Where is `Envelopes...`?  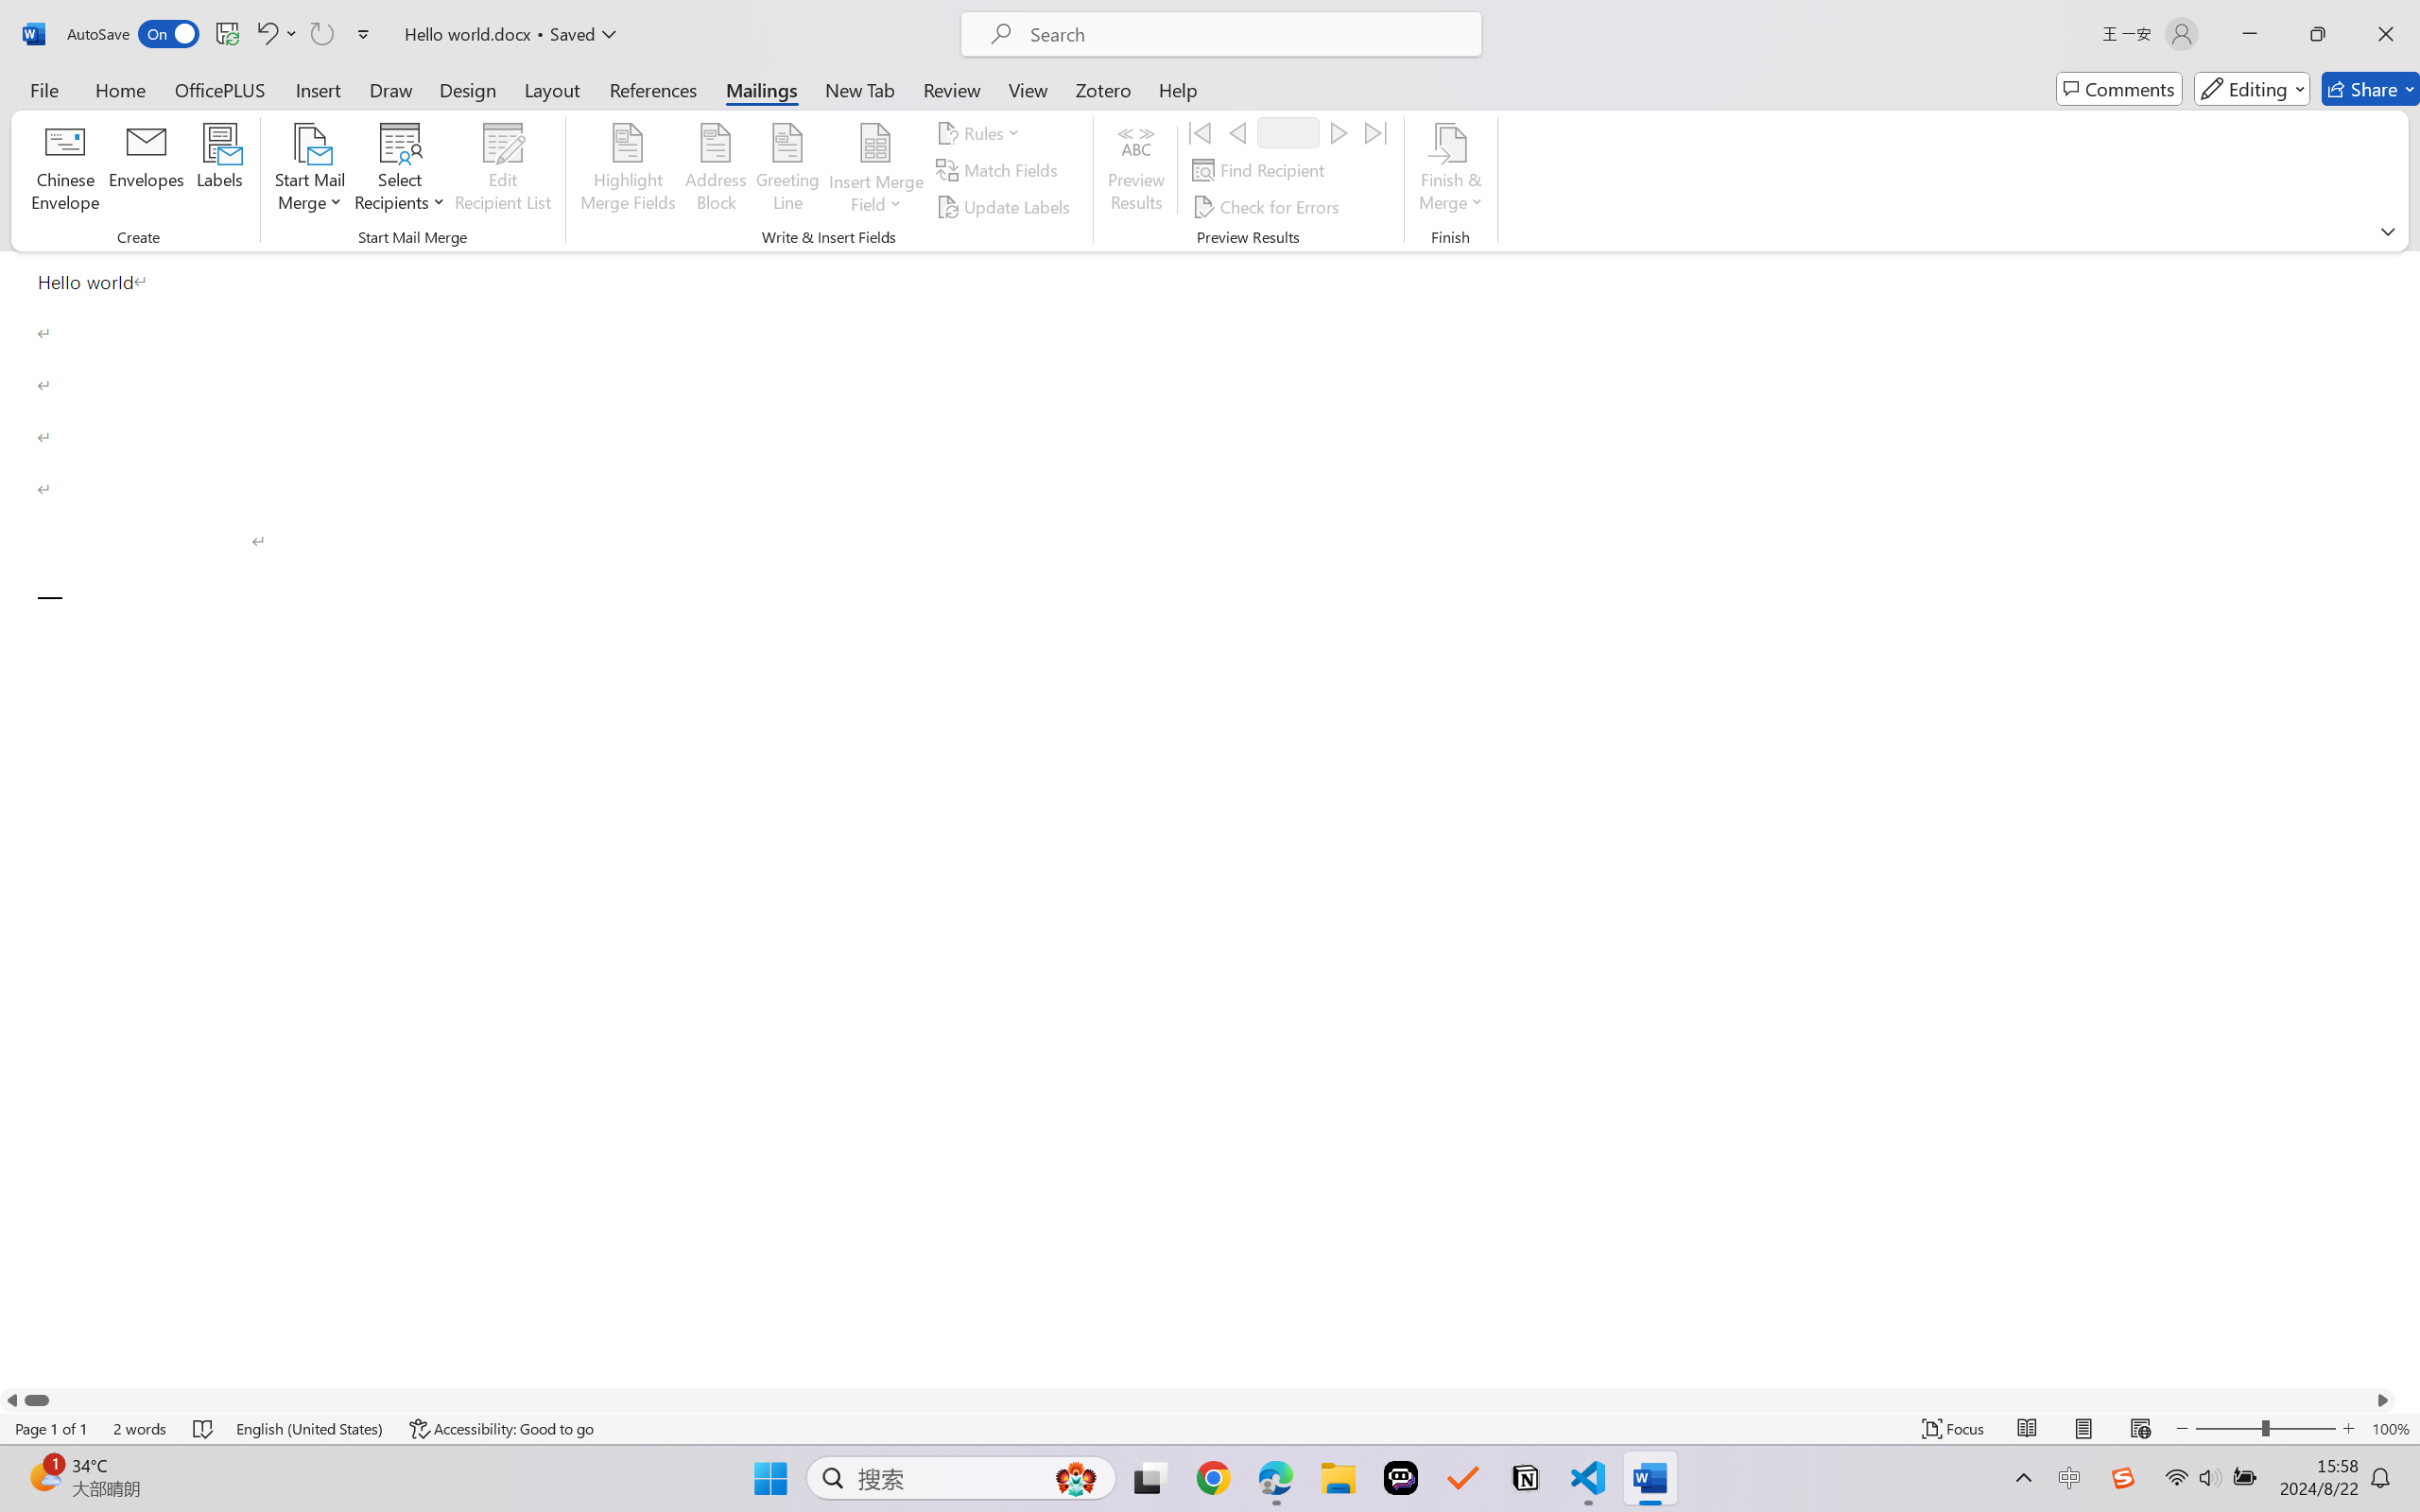 Envelopes... is located at coordinates (147, 170).